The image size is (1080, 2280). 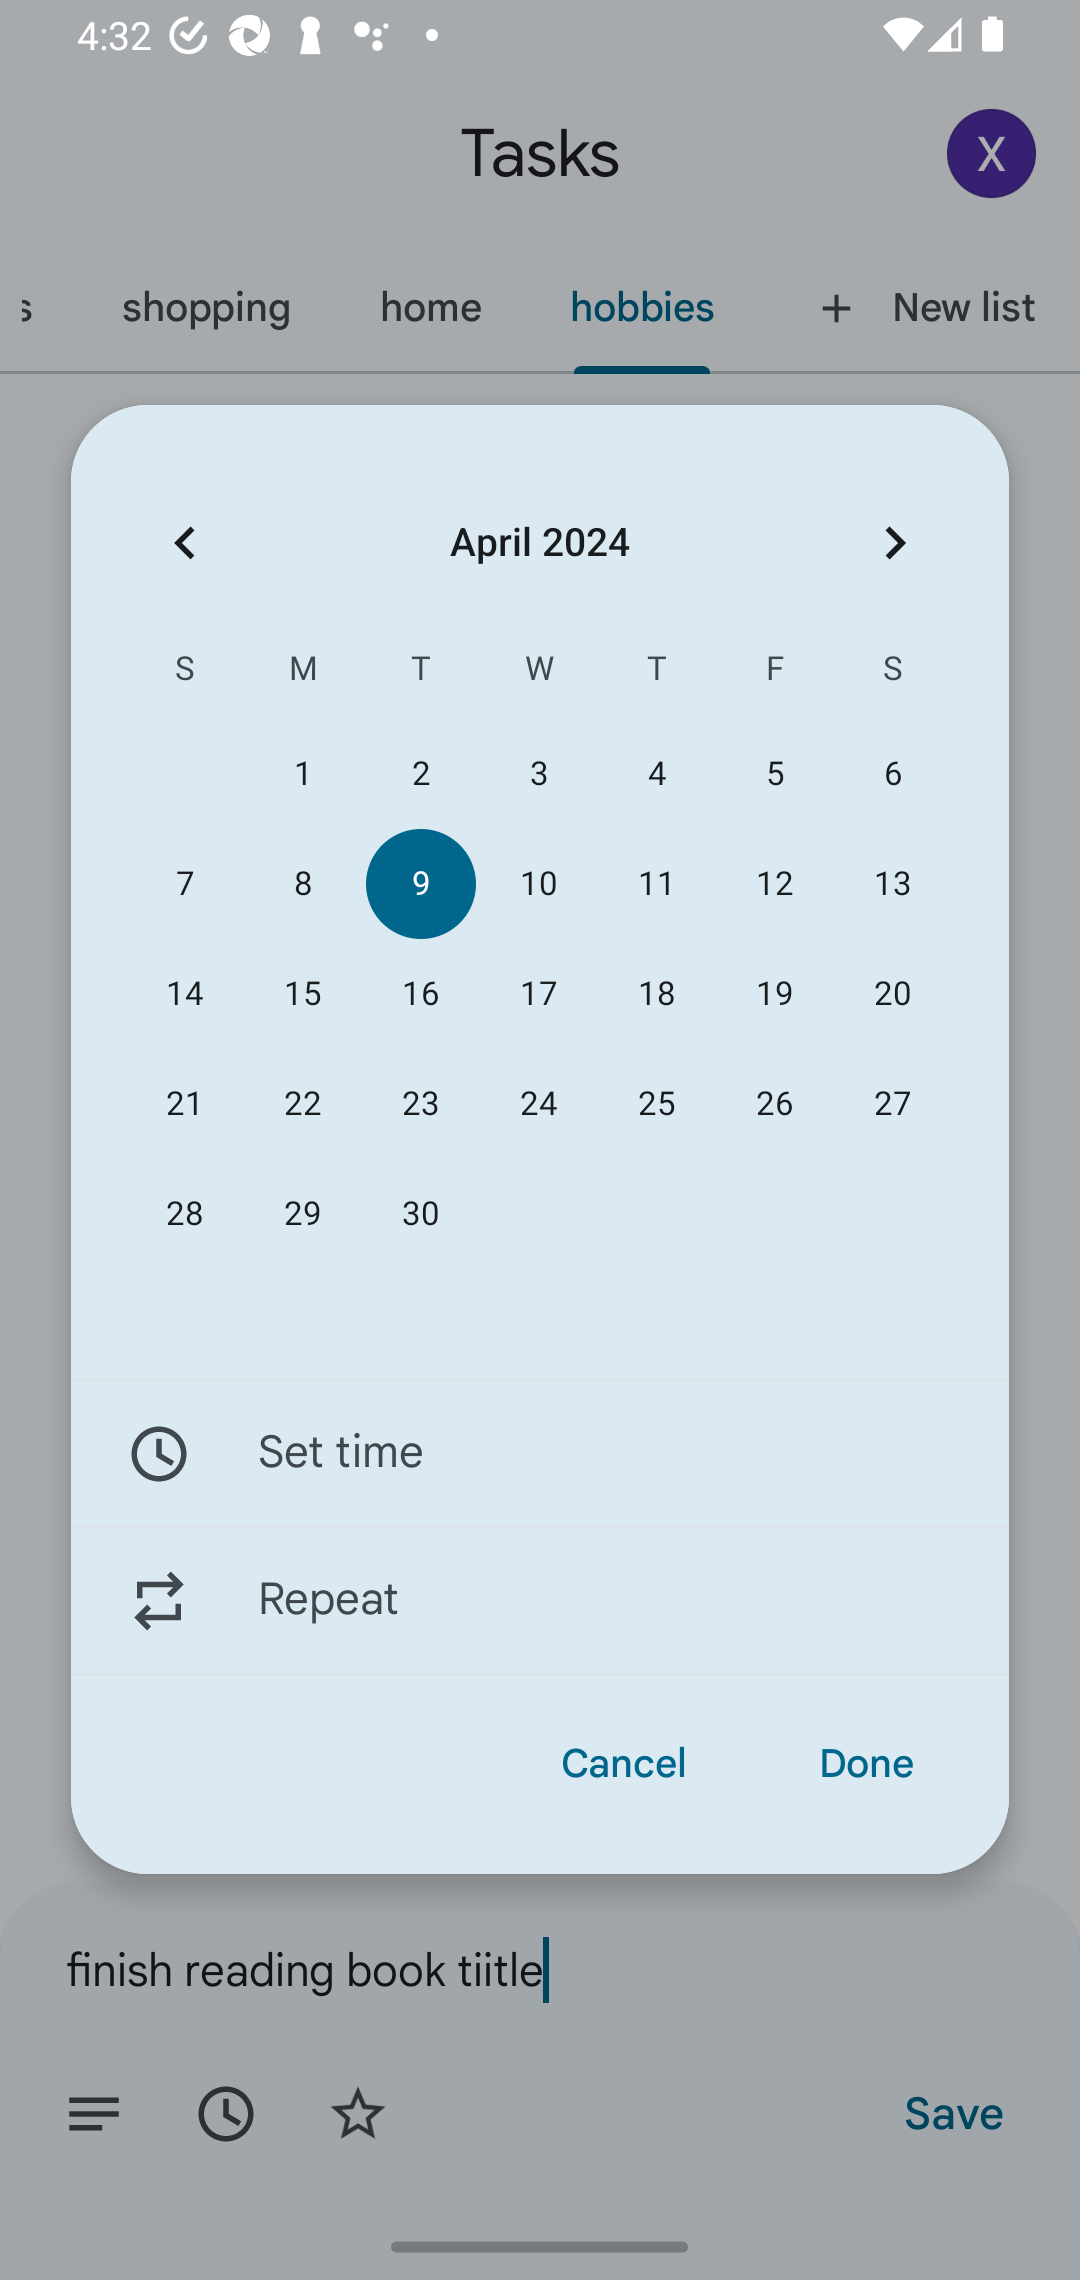 What do you see at coordinates (774, 884) in the screenshot?
I see `12 12 April 2024` at bounding box center [774, 884].